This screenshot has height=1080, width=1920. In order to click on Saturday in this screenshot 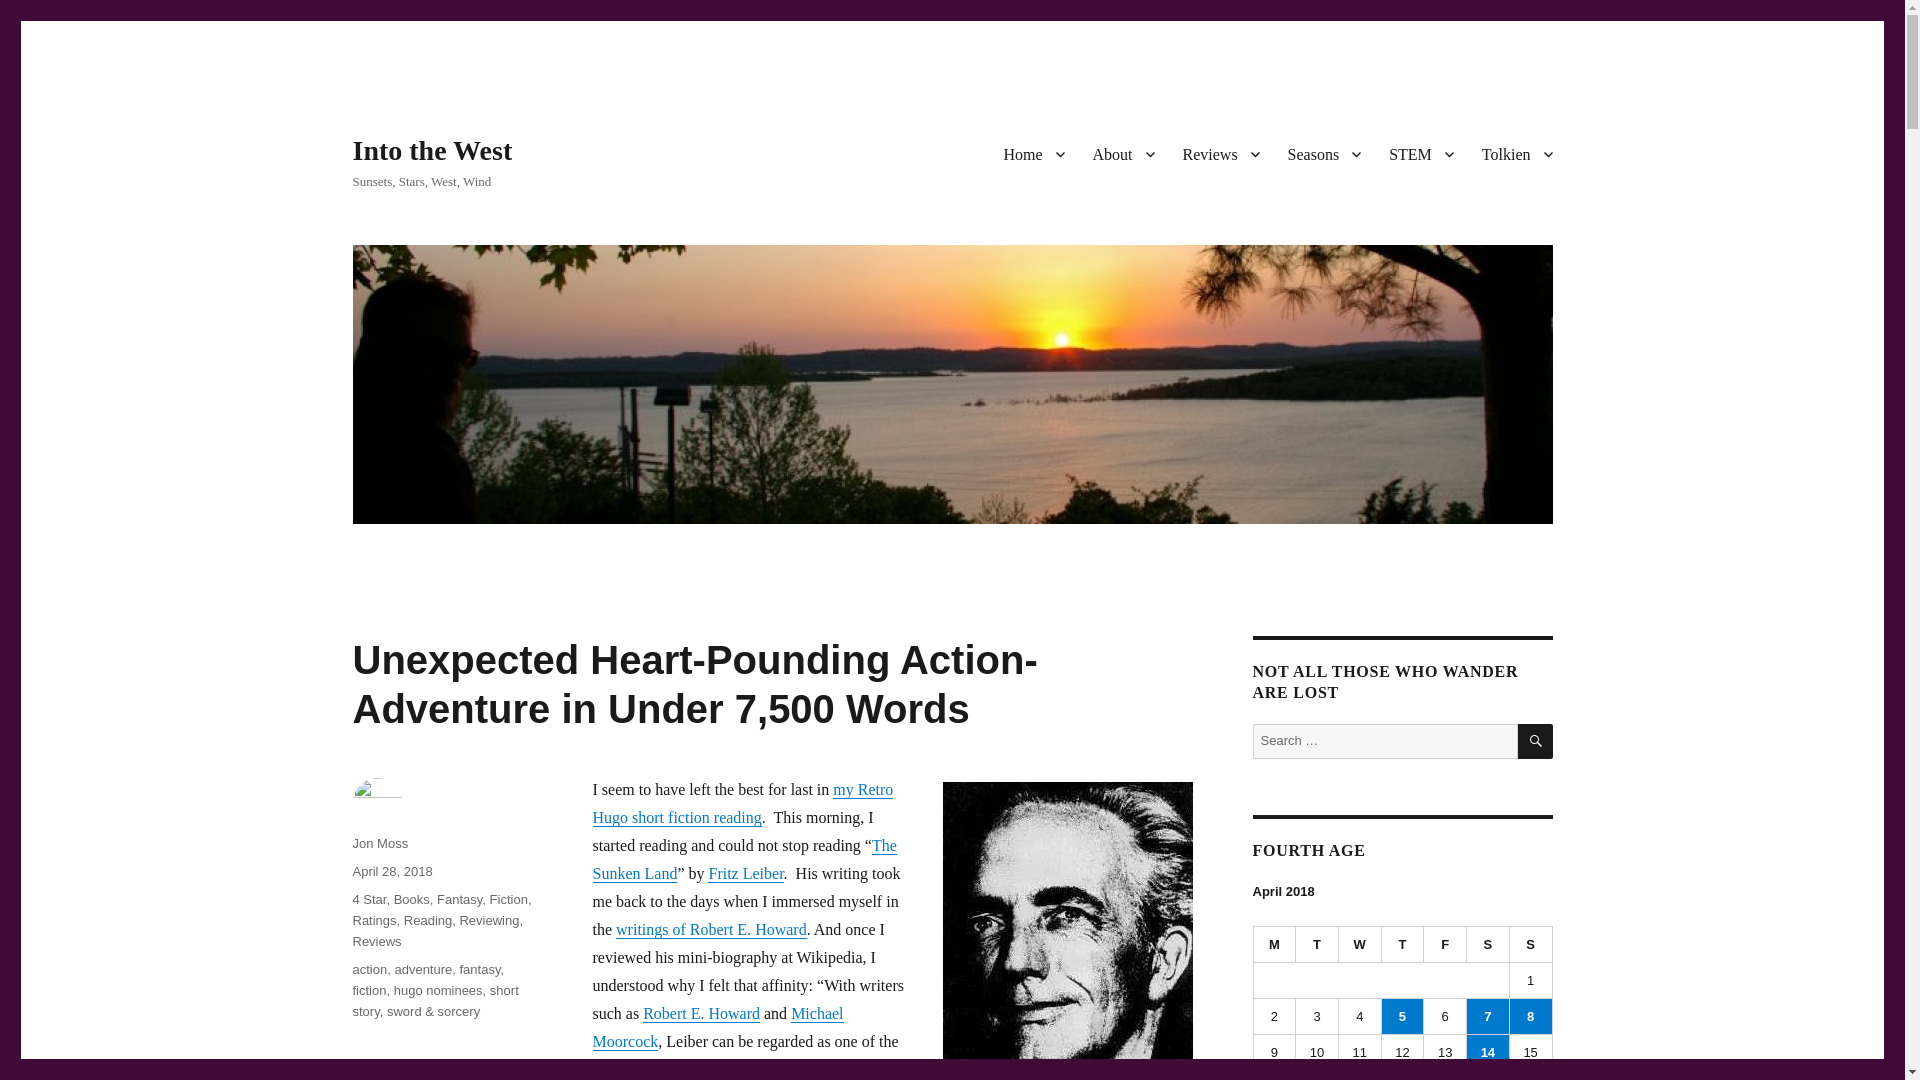, I will do `click(1488, 944)`.